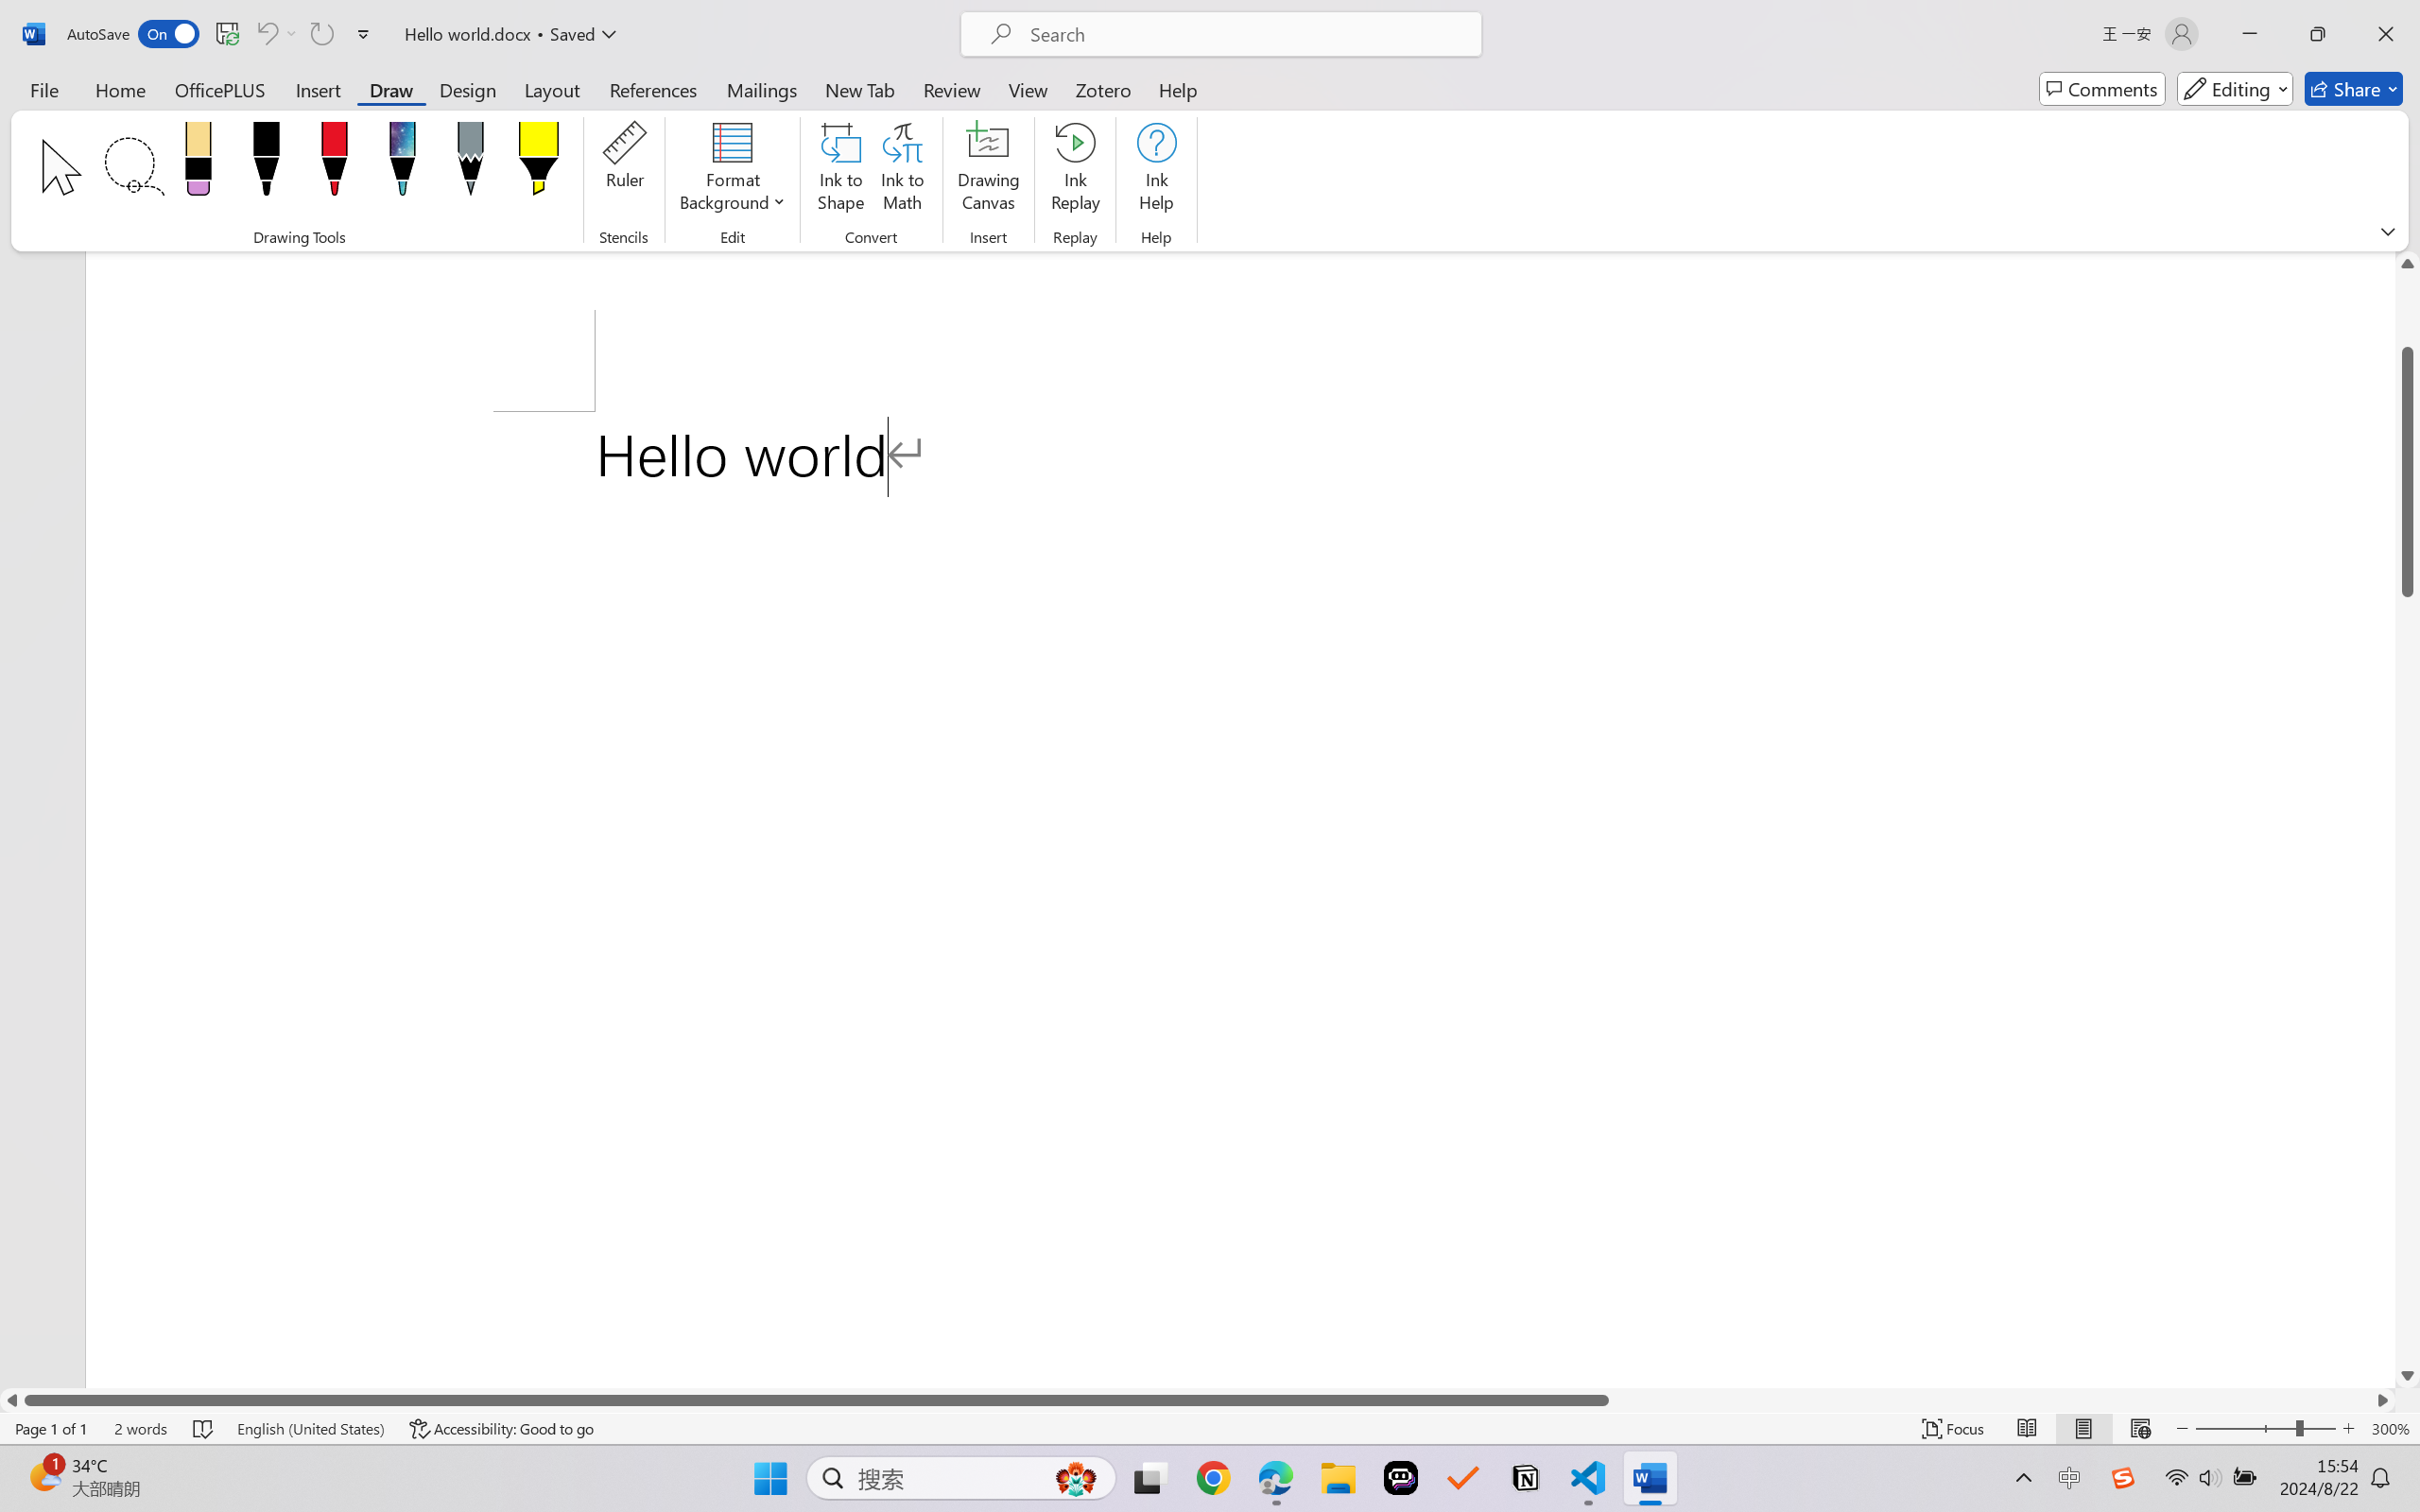 This screenshot has width=2420, height=1512. Describe the element at coordinates (762, 89) in the screenshot. I see `Mailings` at that location.